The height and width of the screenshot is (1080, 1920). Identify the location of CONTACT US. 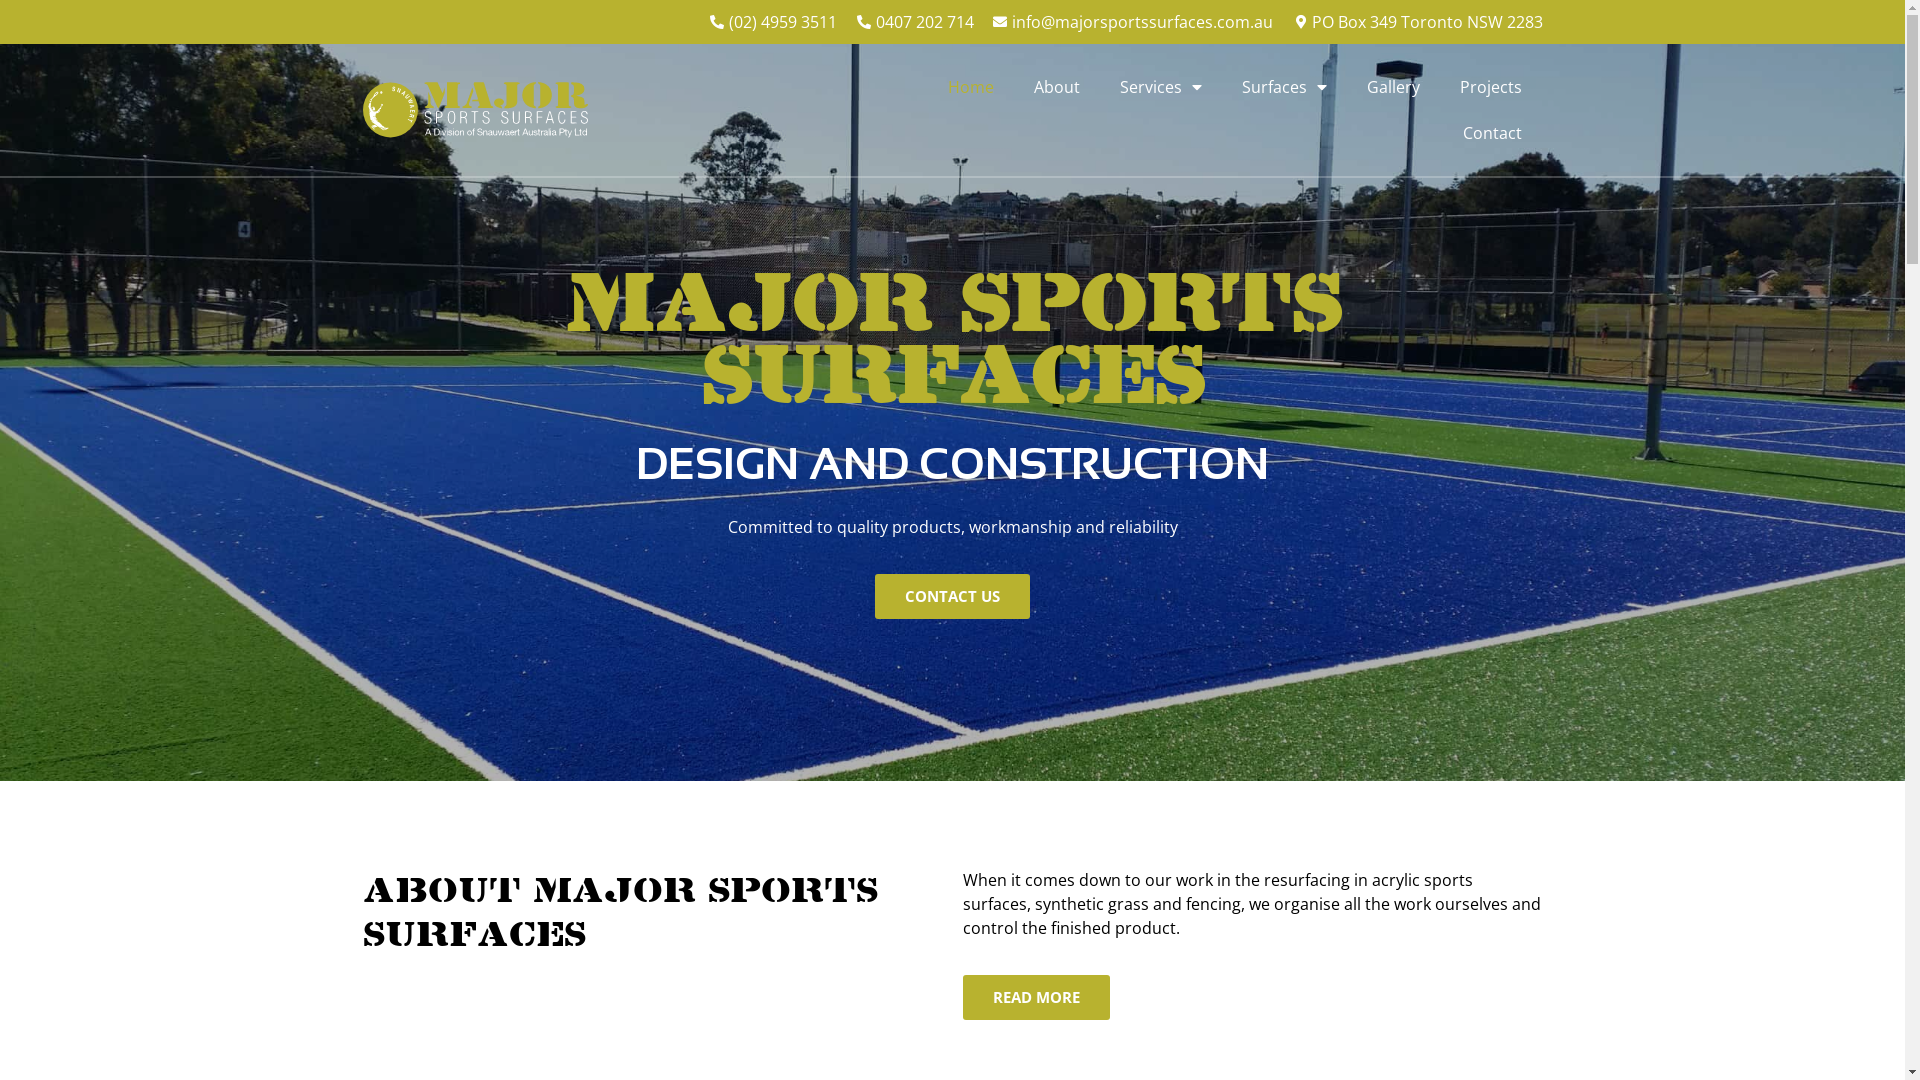
(952, 596).